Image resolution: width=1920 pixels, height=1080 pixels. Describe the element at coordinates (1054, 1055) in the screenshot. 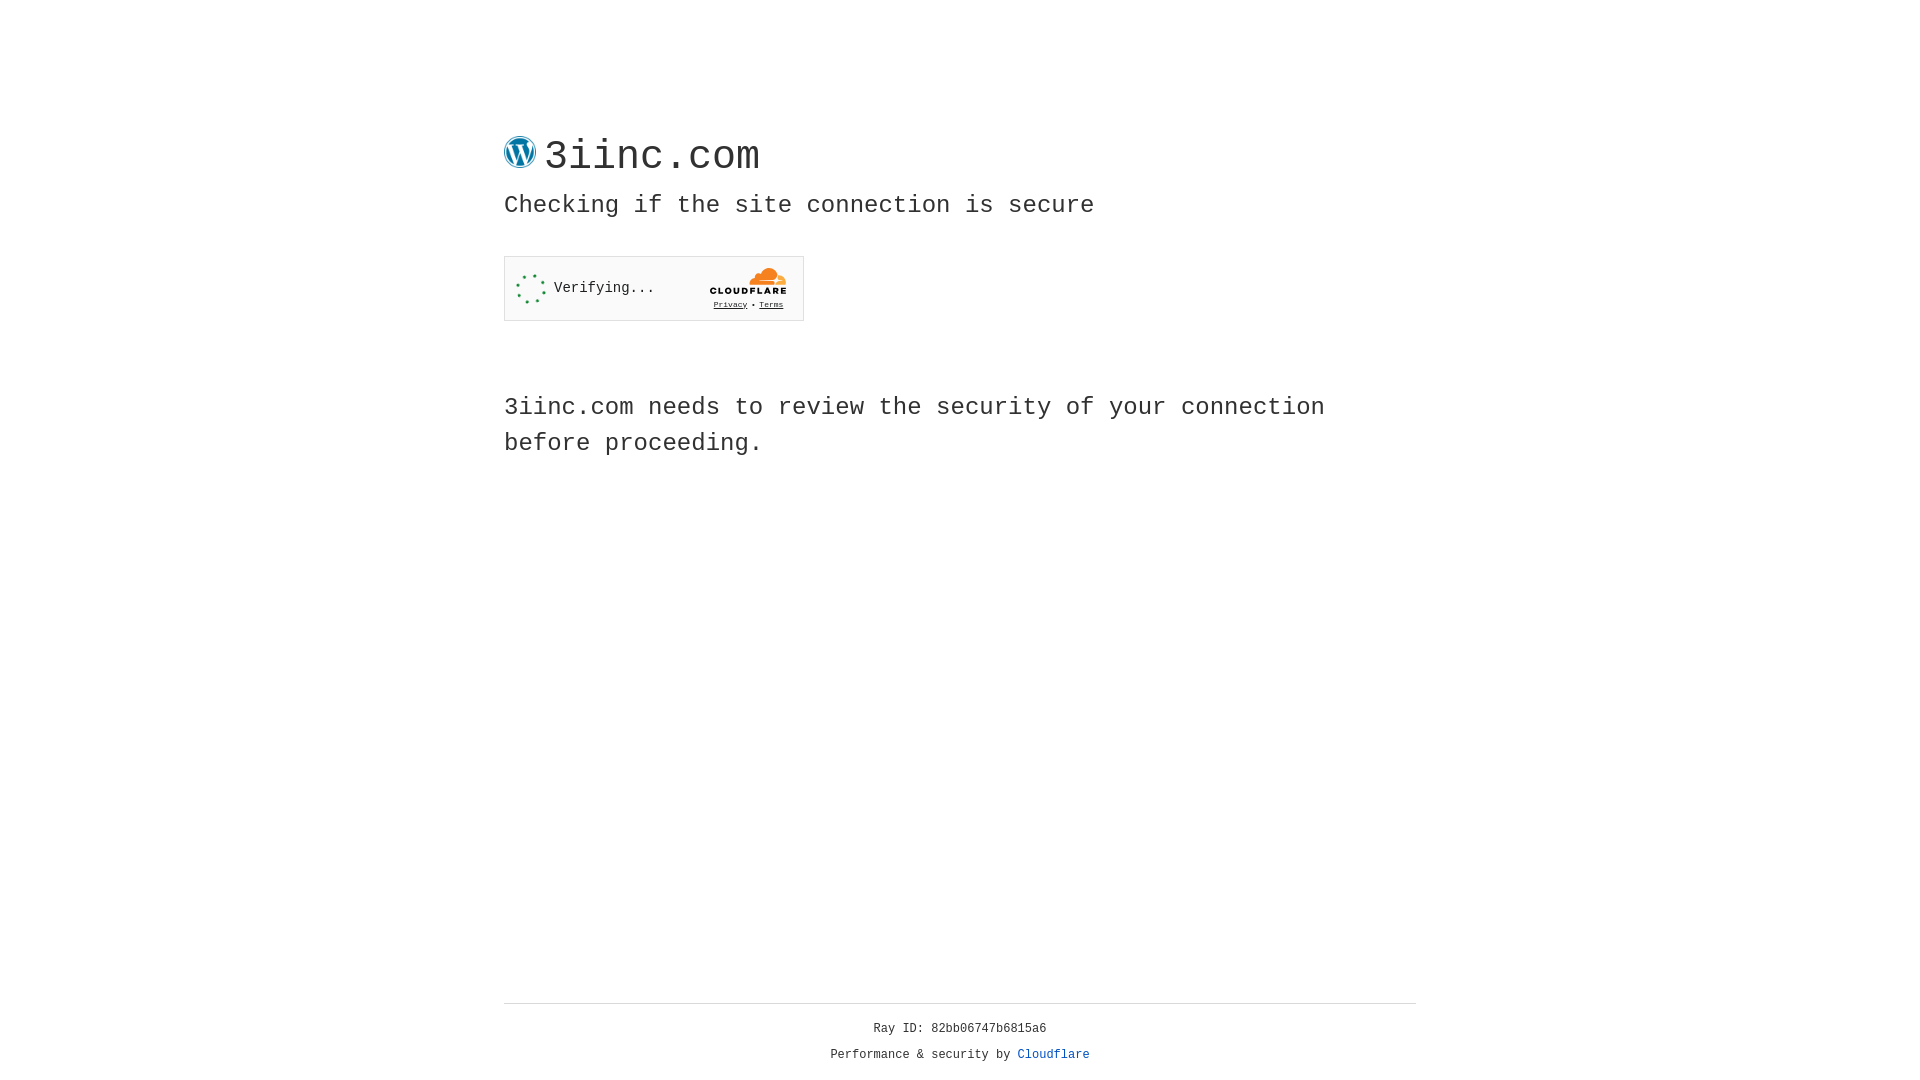

I see `Cloudflare` at that location.